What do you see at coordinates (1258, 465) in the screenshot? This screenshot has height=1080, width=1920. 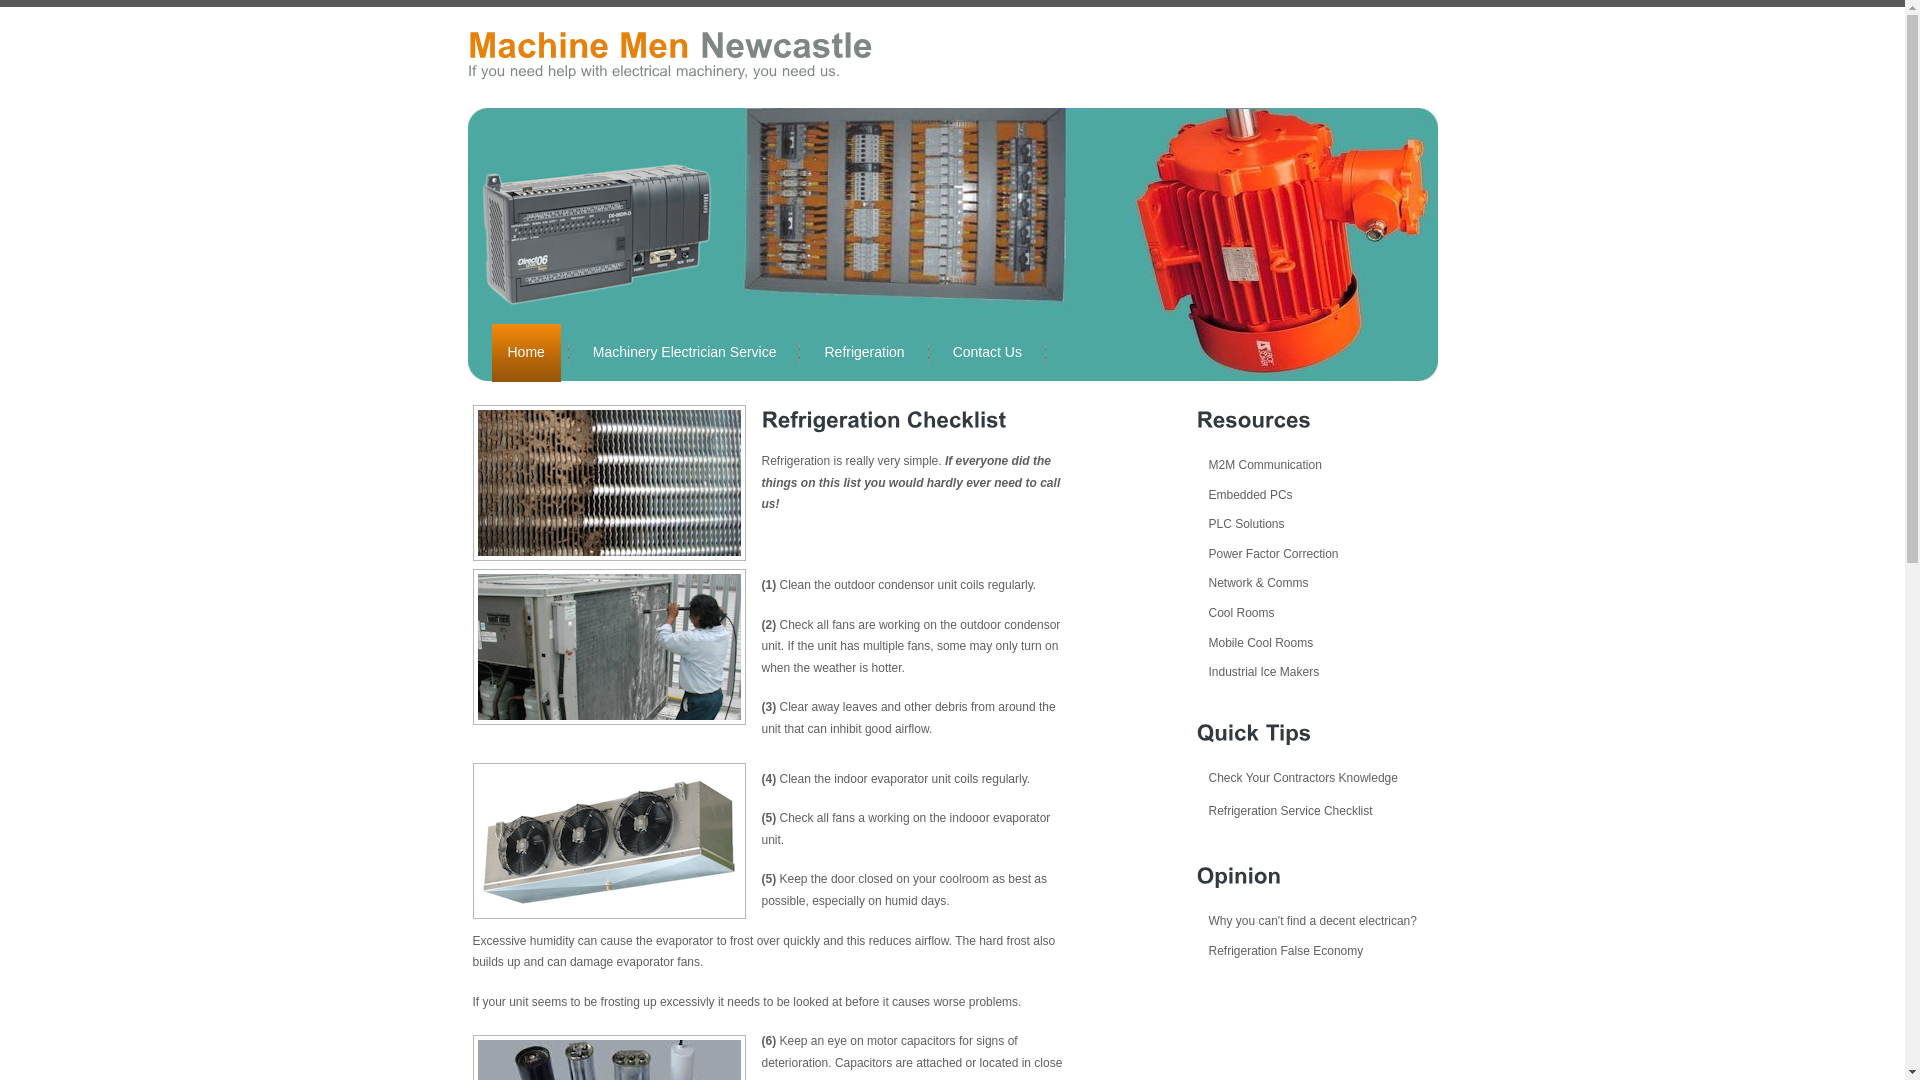 I see `M2M Communication` at bounding box center [1258, 465].